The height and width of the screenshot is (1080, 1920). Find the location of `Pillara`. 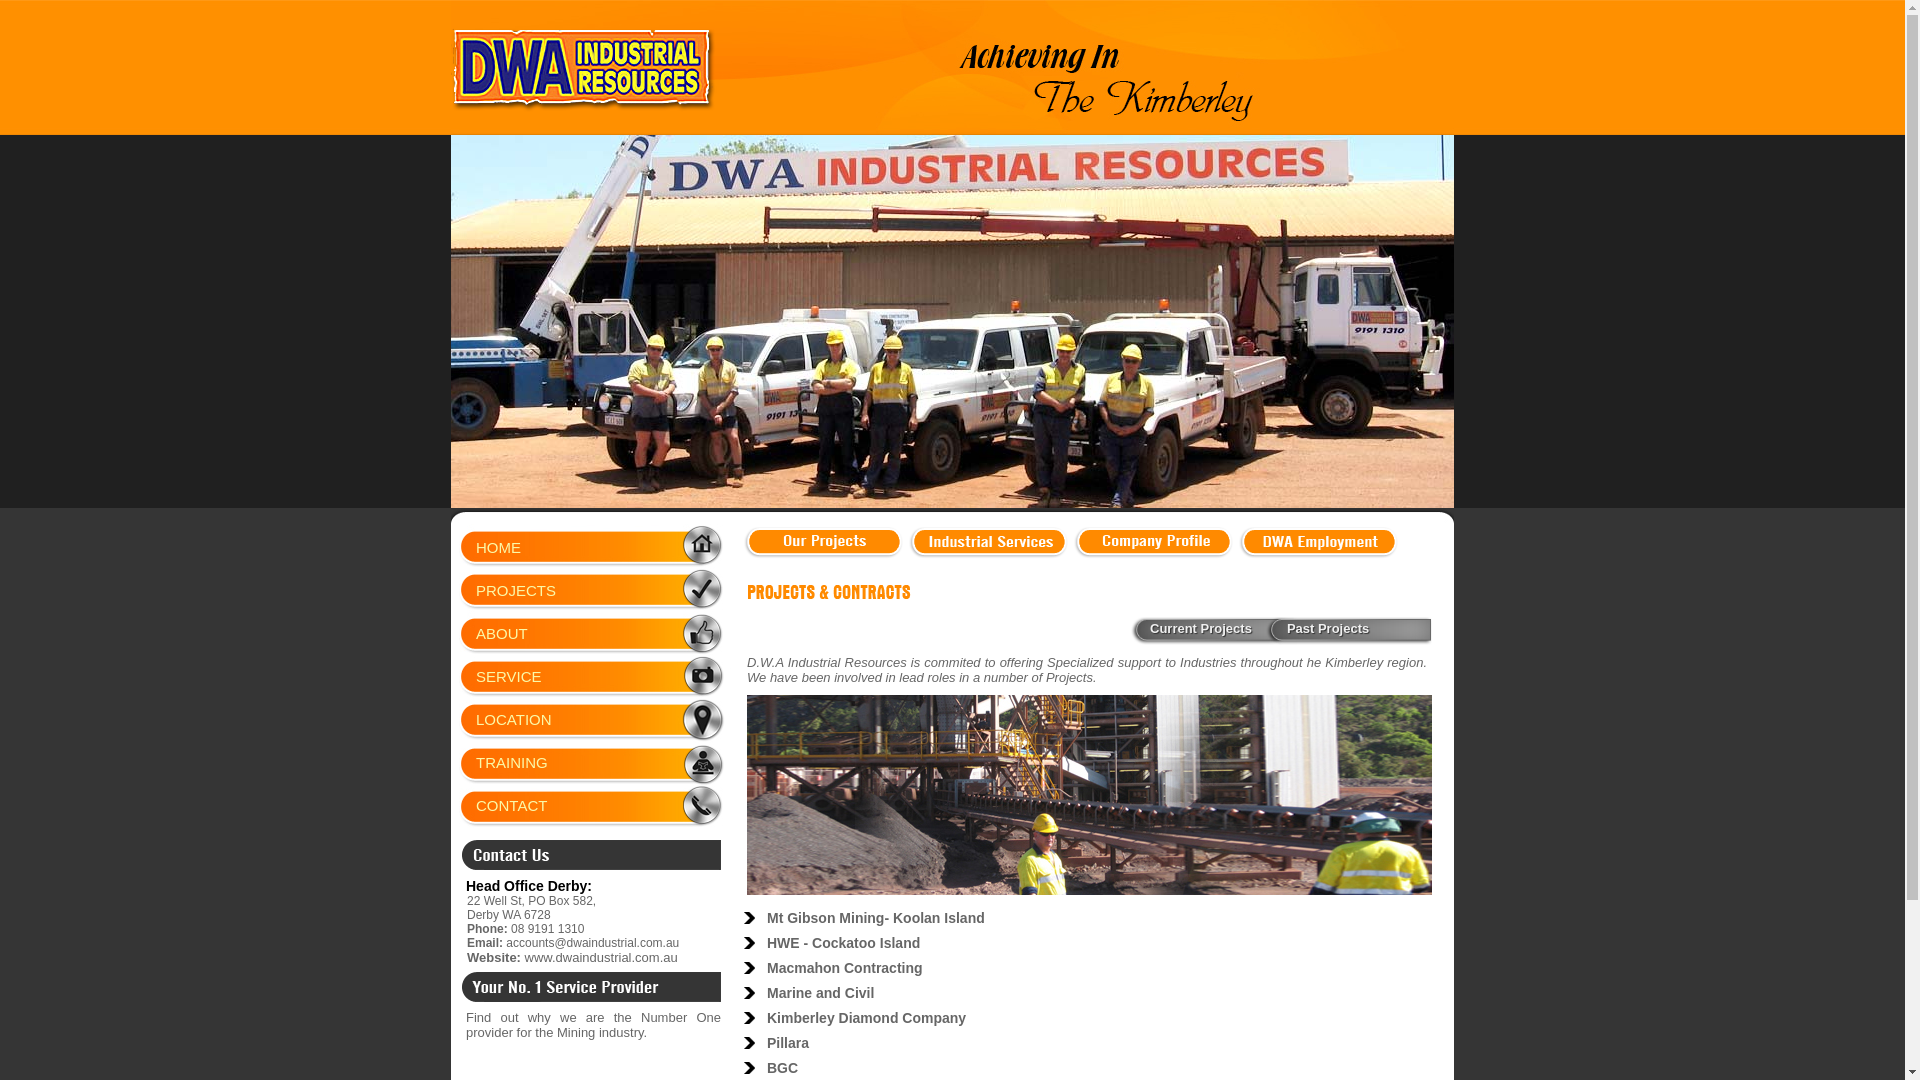

Pillara is located at coordinates (788, 1042).